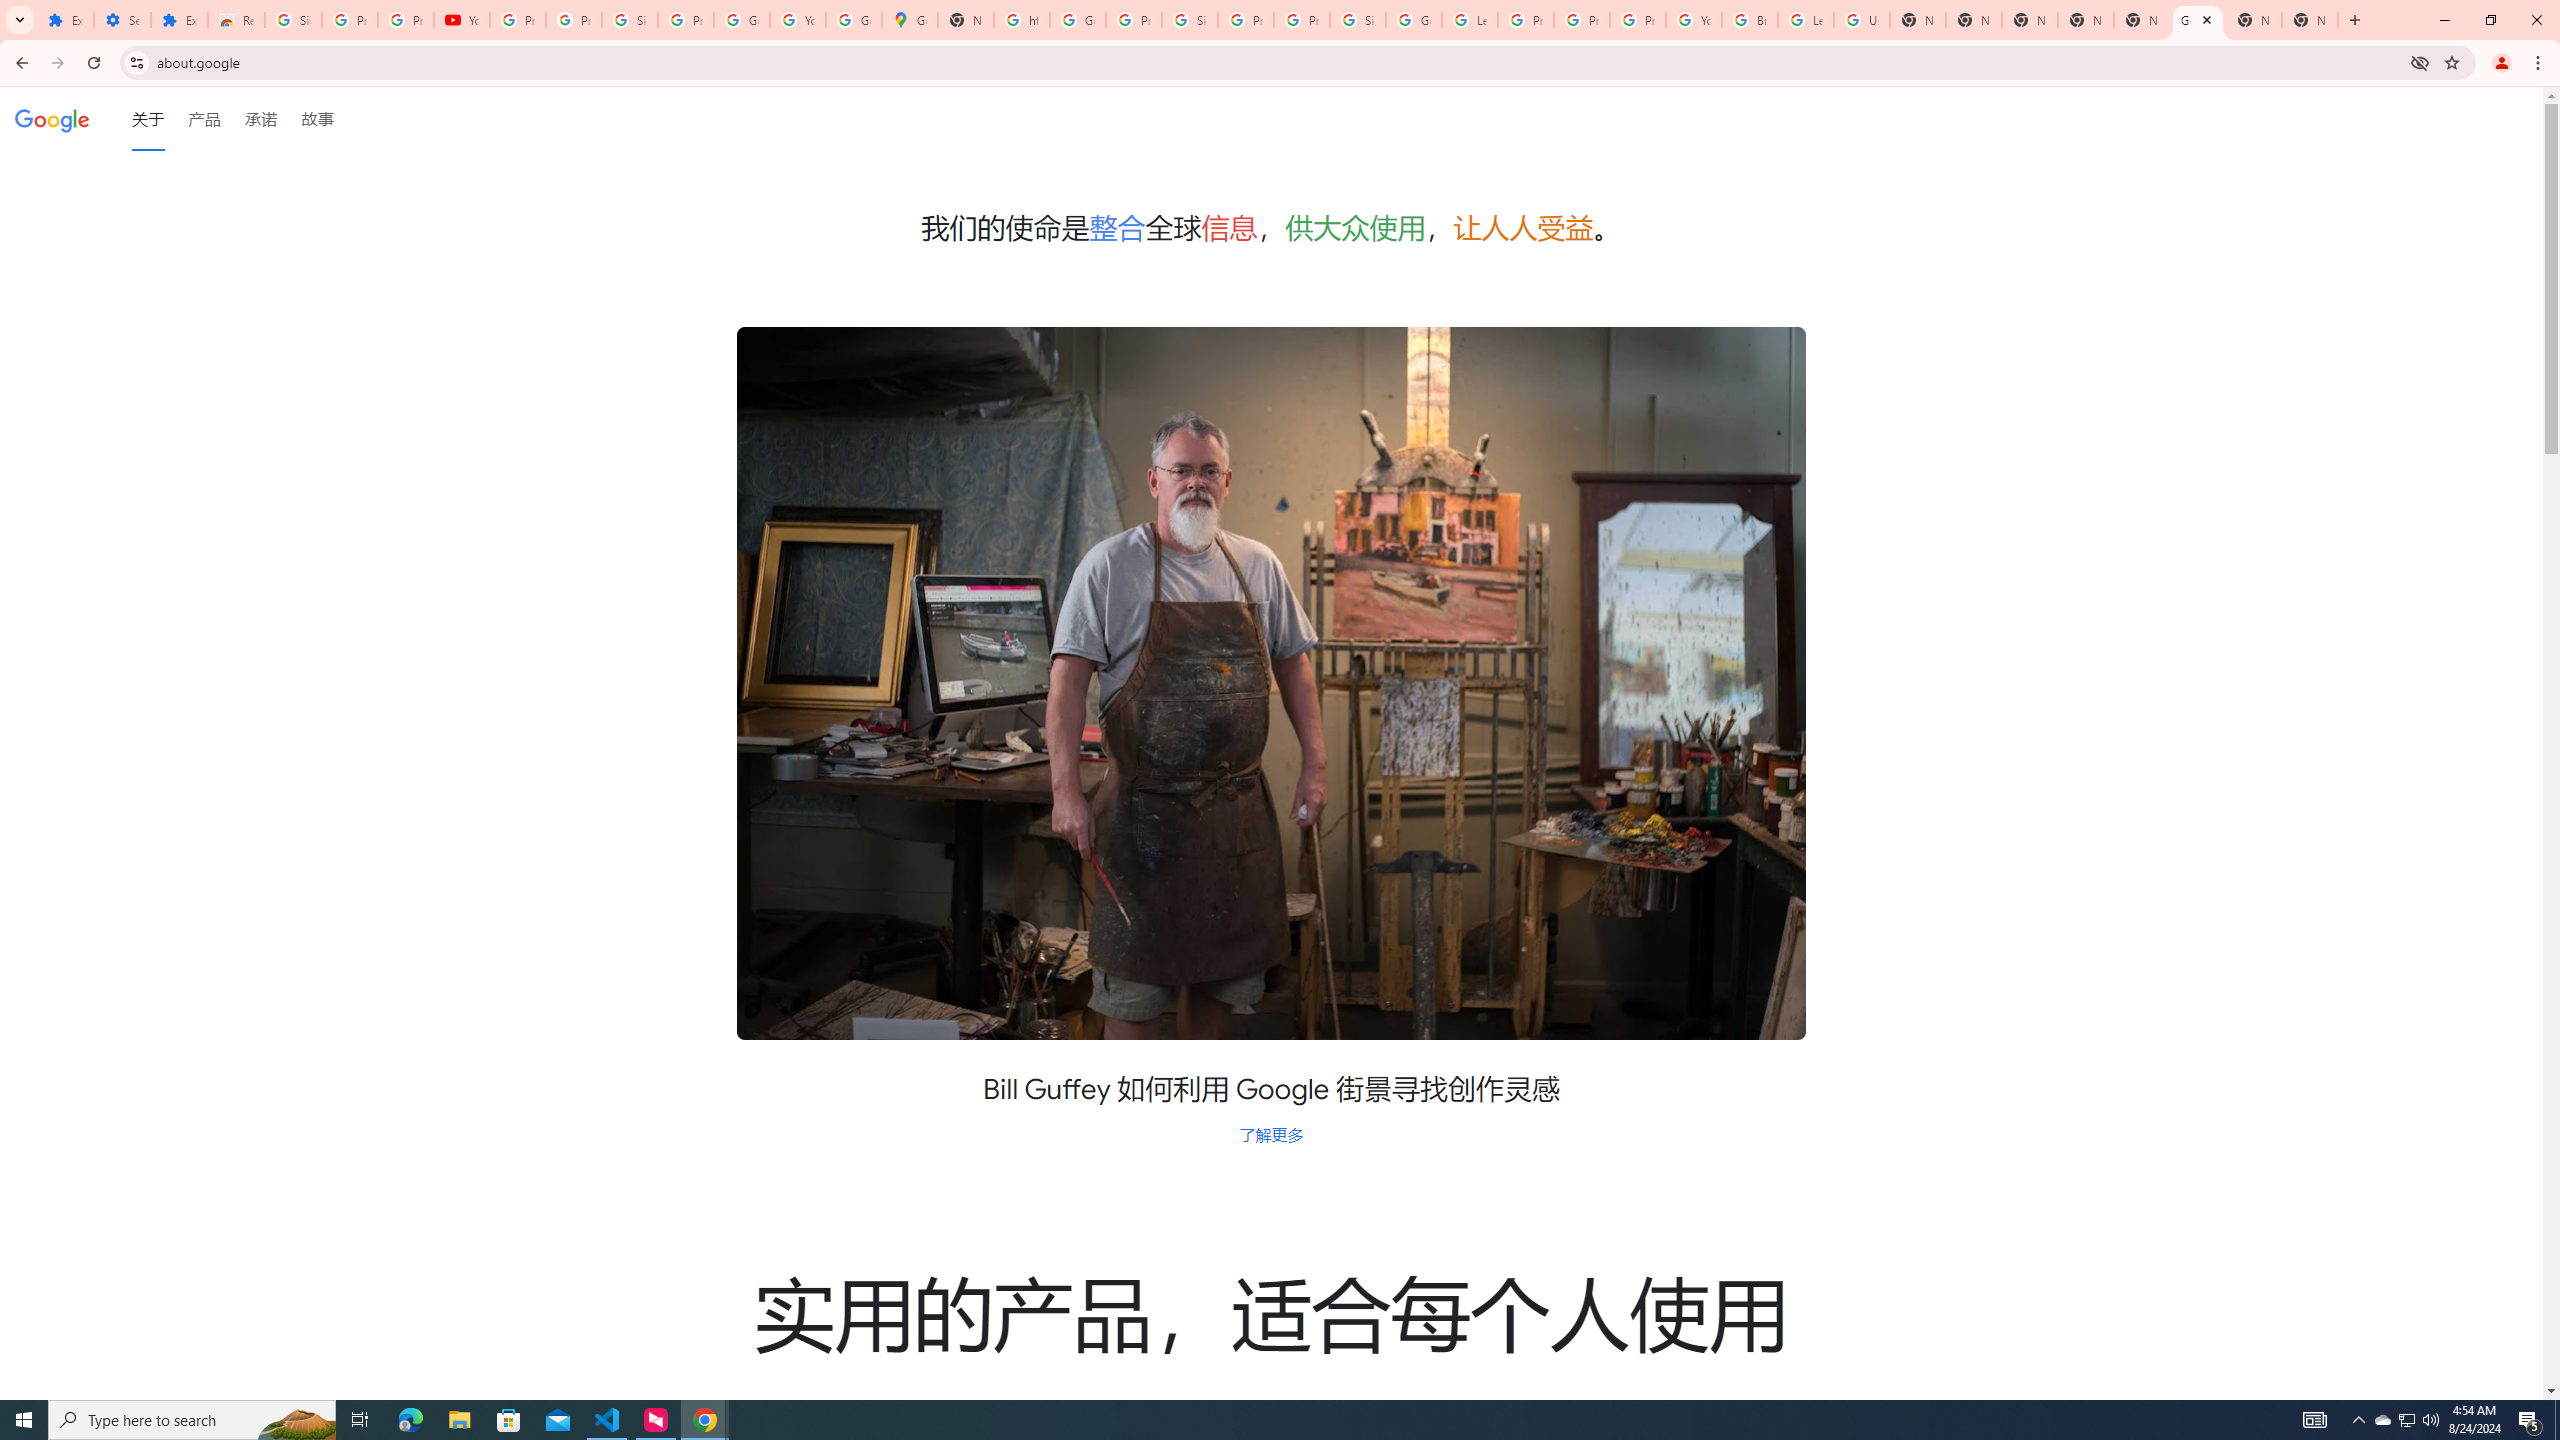  What do you see at coordinates (1358, 20) in the screenshot?
I see `Sign in - Google Accounts` at bounding box center [1358, 20].